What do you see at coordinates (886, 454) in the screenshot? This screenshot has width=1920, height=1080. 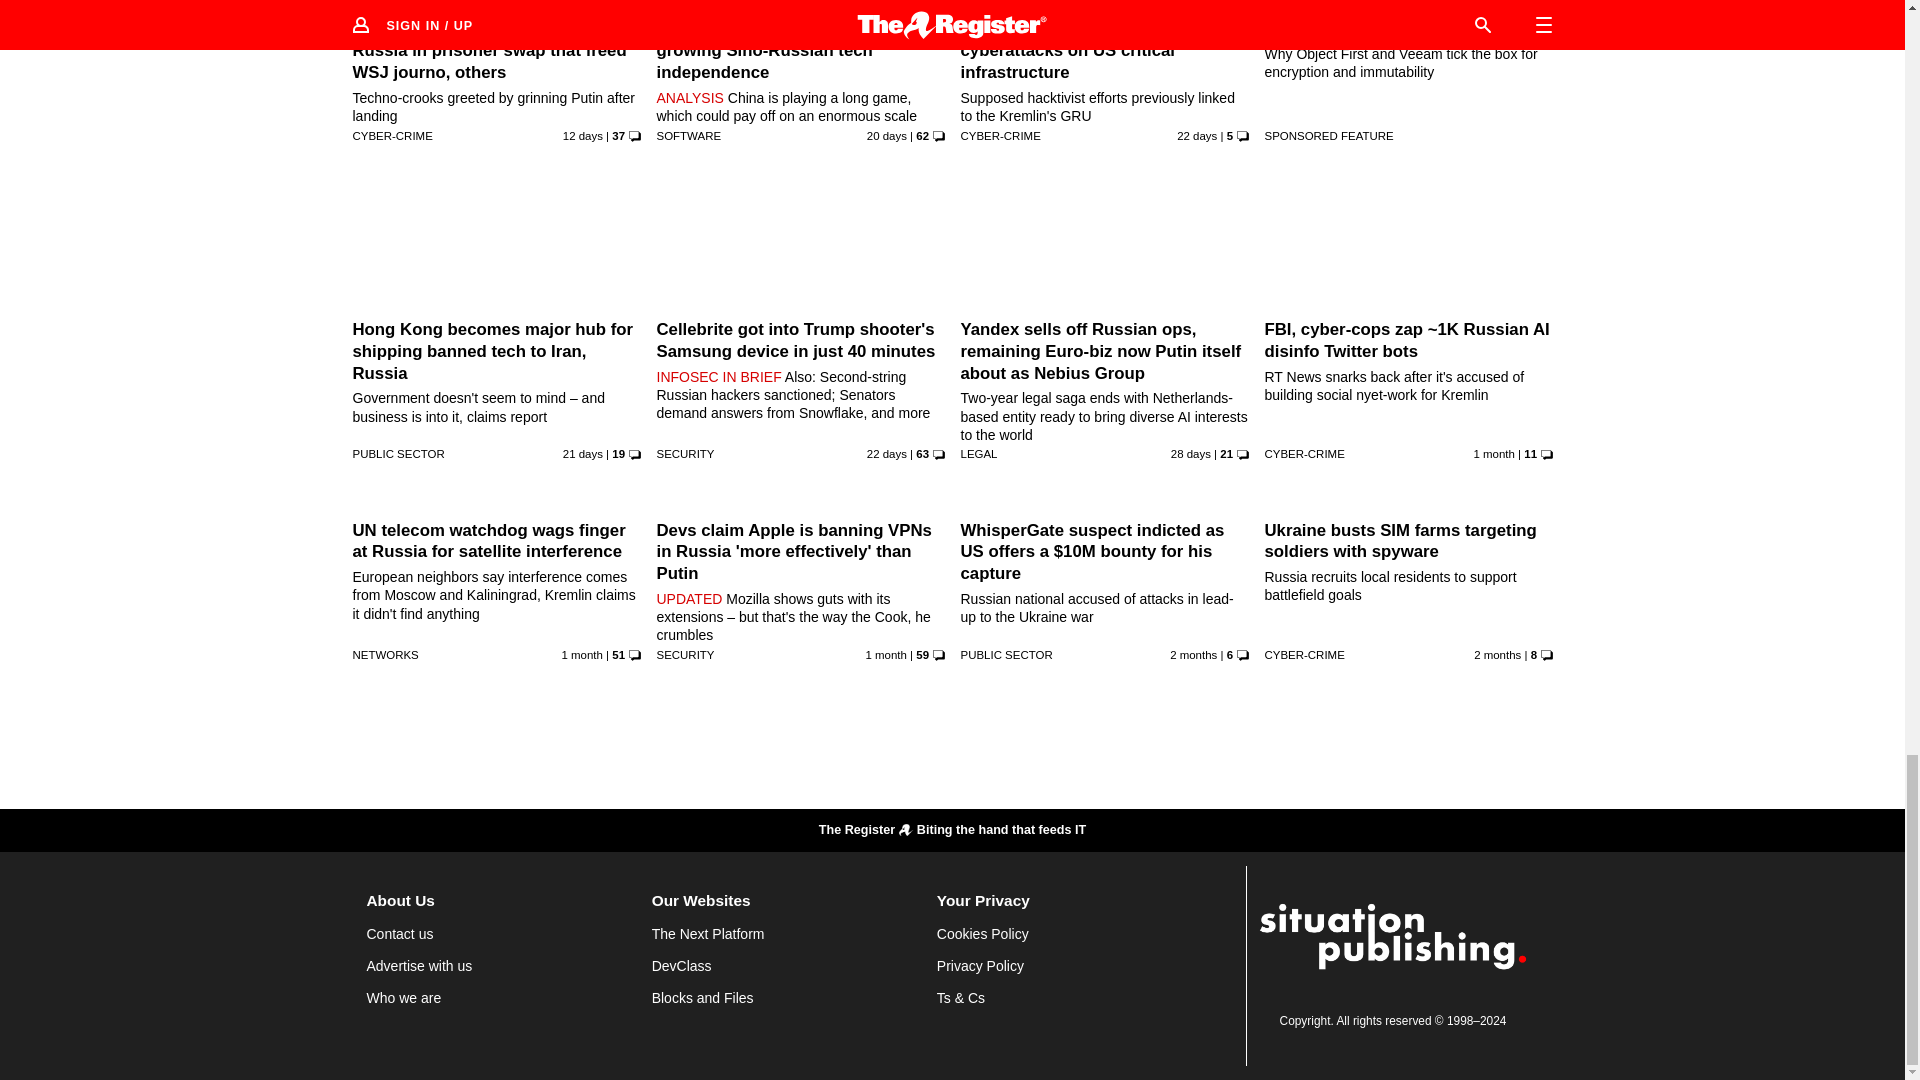 I see `22 Jul 2024 3:44` at bounding box center [886, 454].